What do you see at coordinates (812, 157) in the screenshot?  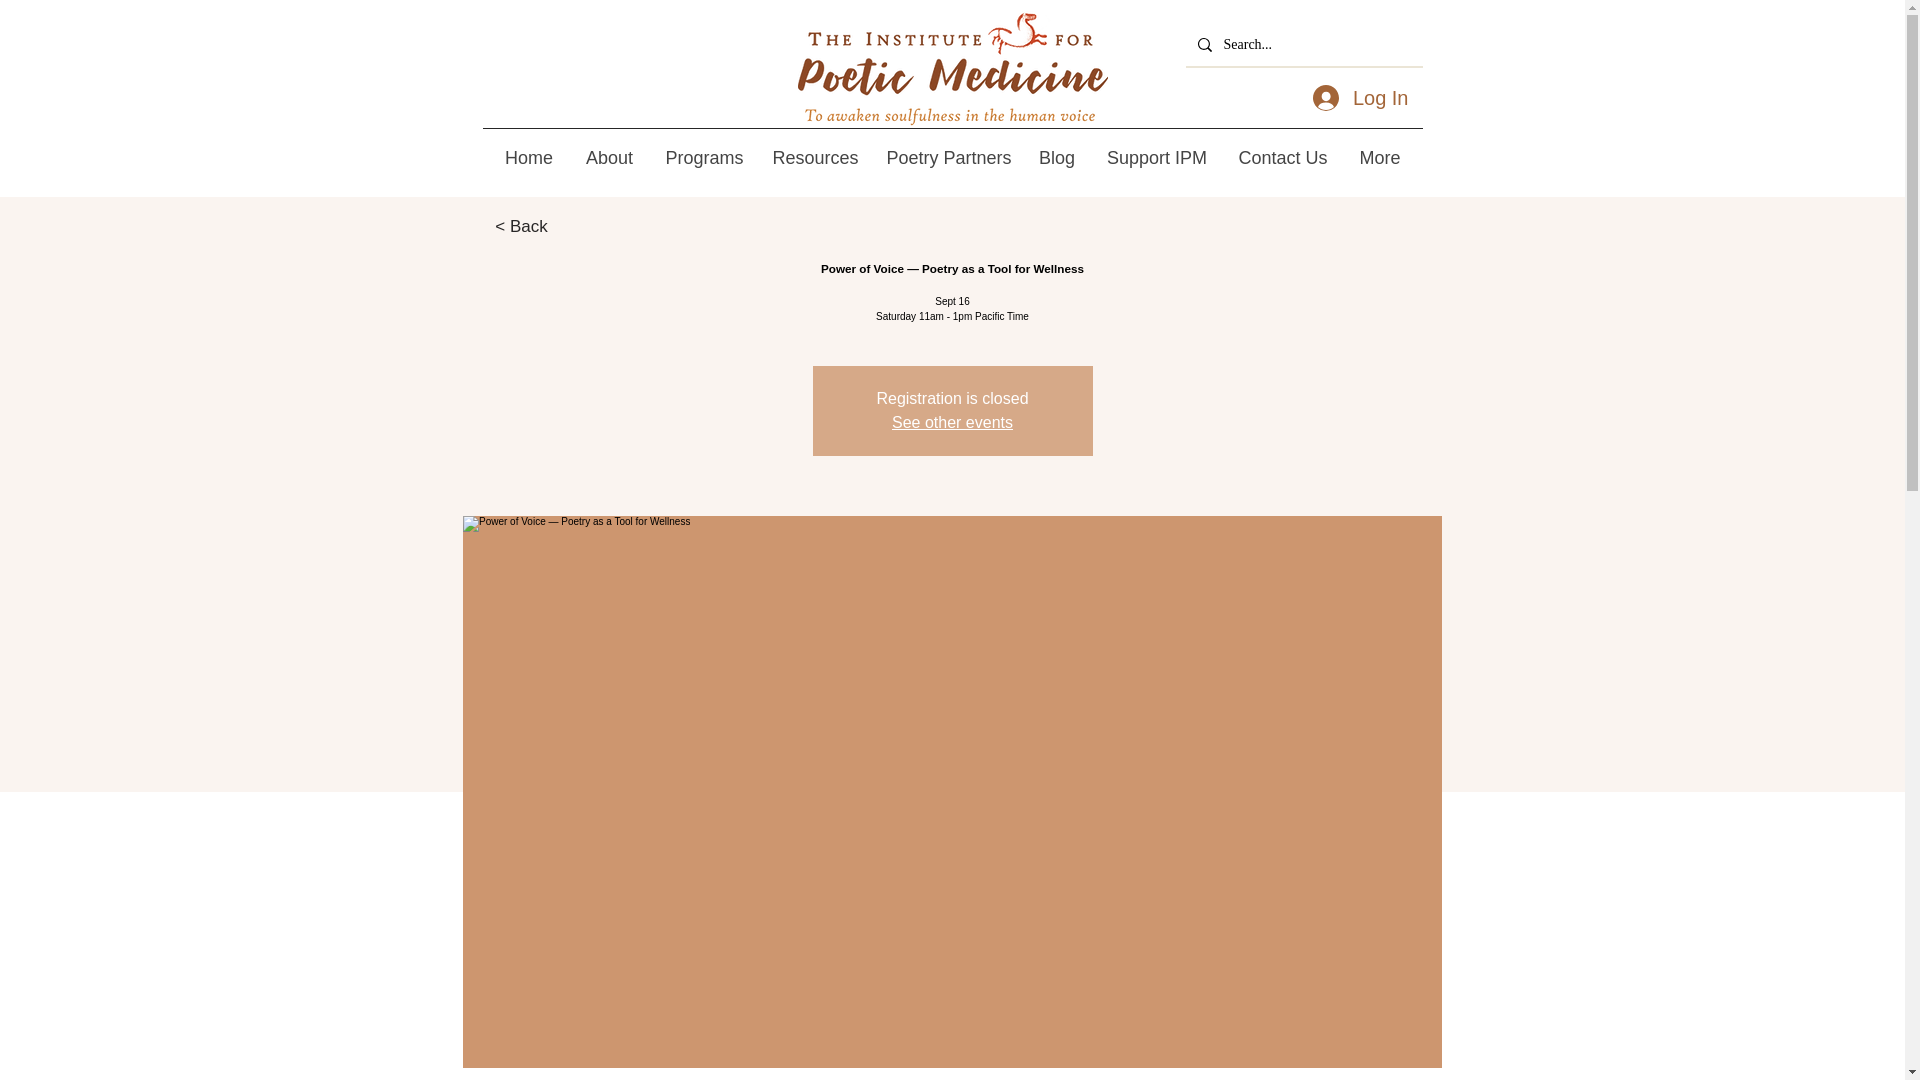 I see `Resources` at bounding box center [812, 157].